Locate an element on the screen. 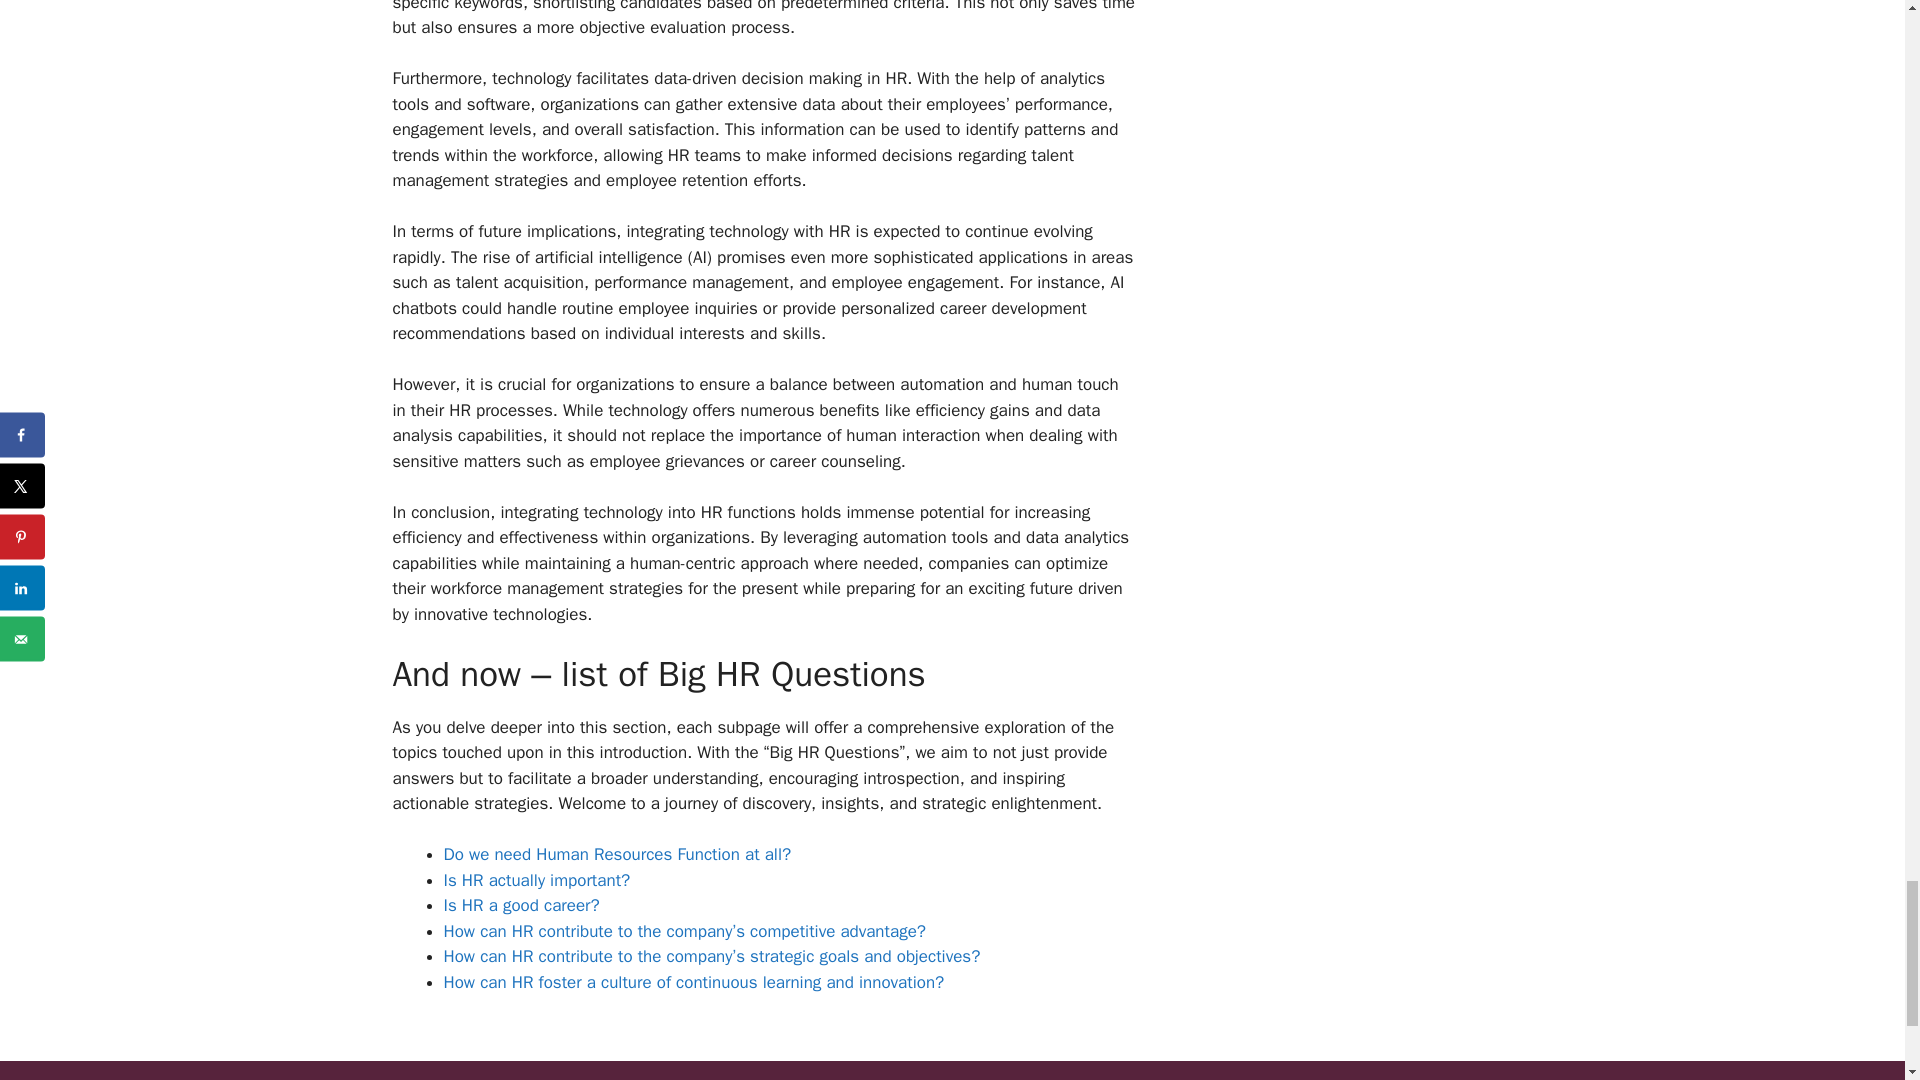 This screenshot has width=1920, height=1080. Is HR a good career? is located at coordinates (521, 905).